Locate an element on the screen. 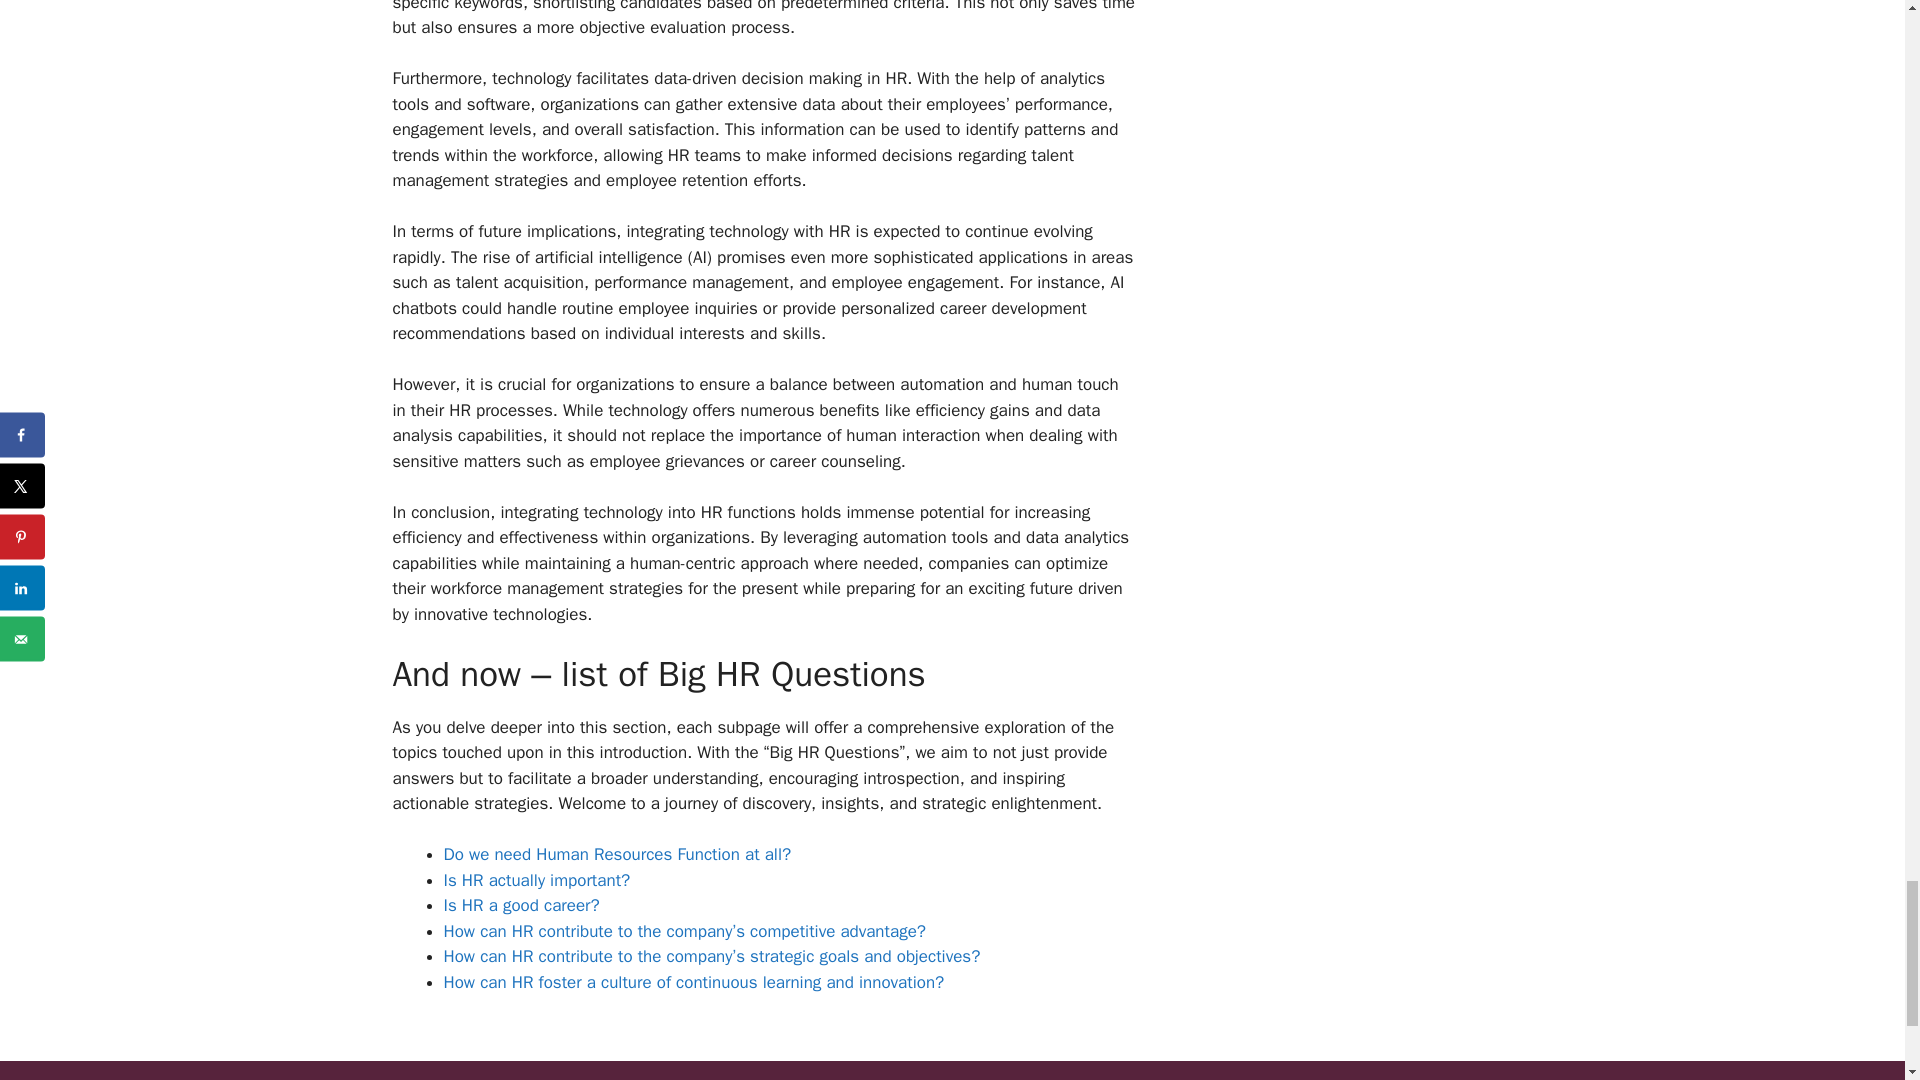 This screenshot has width=1920, height=1080. Is HR a good career? is located at coordinates (521, 905).